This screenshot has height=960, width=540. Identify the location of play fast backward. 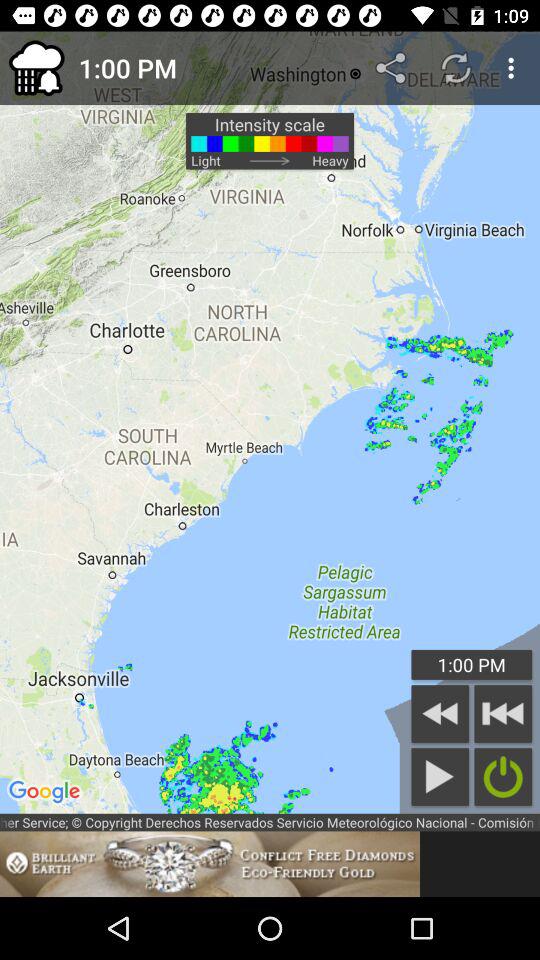
(503, 714).